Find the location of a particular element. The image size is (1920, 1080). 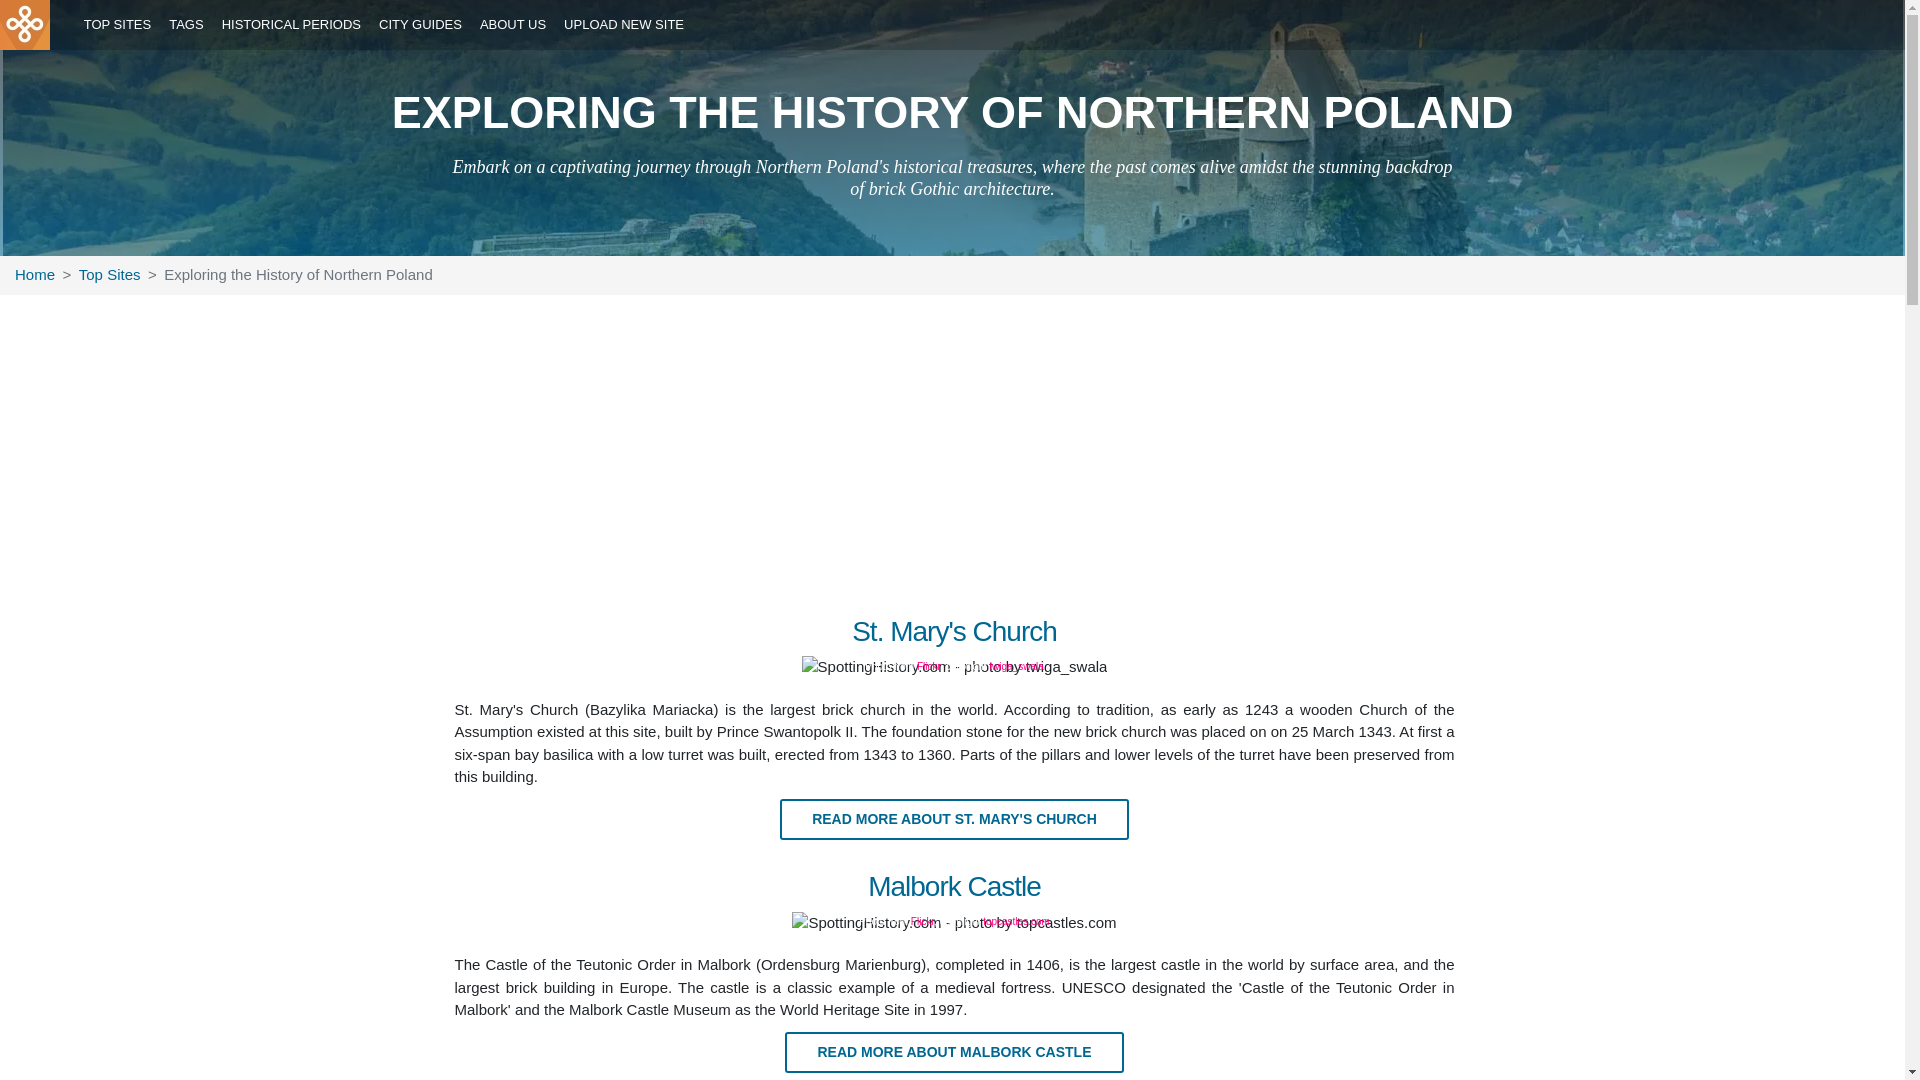

READ MORE ABOUT ST. MARY'S CHURCH is located at coordinates (954, 818).